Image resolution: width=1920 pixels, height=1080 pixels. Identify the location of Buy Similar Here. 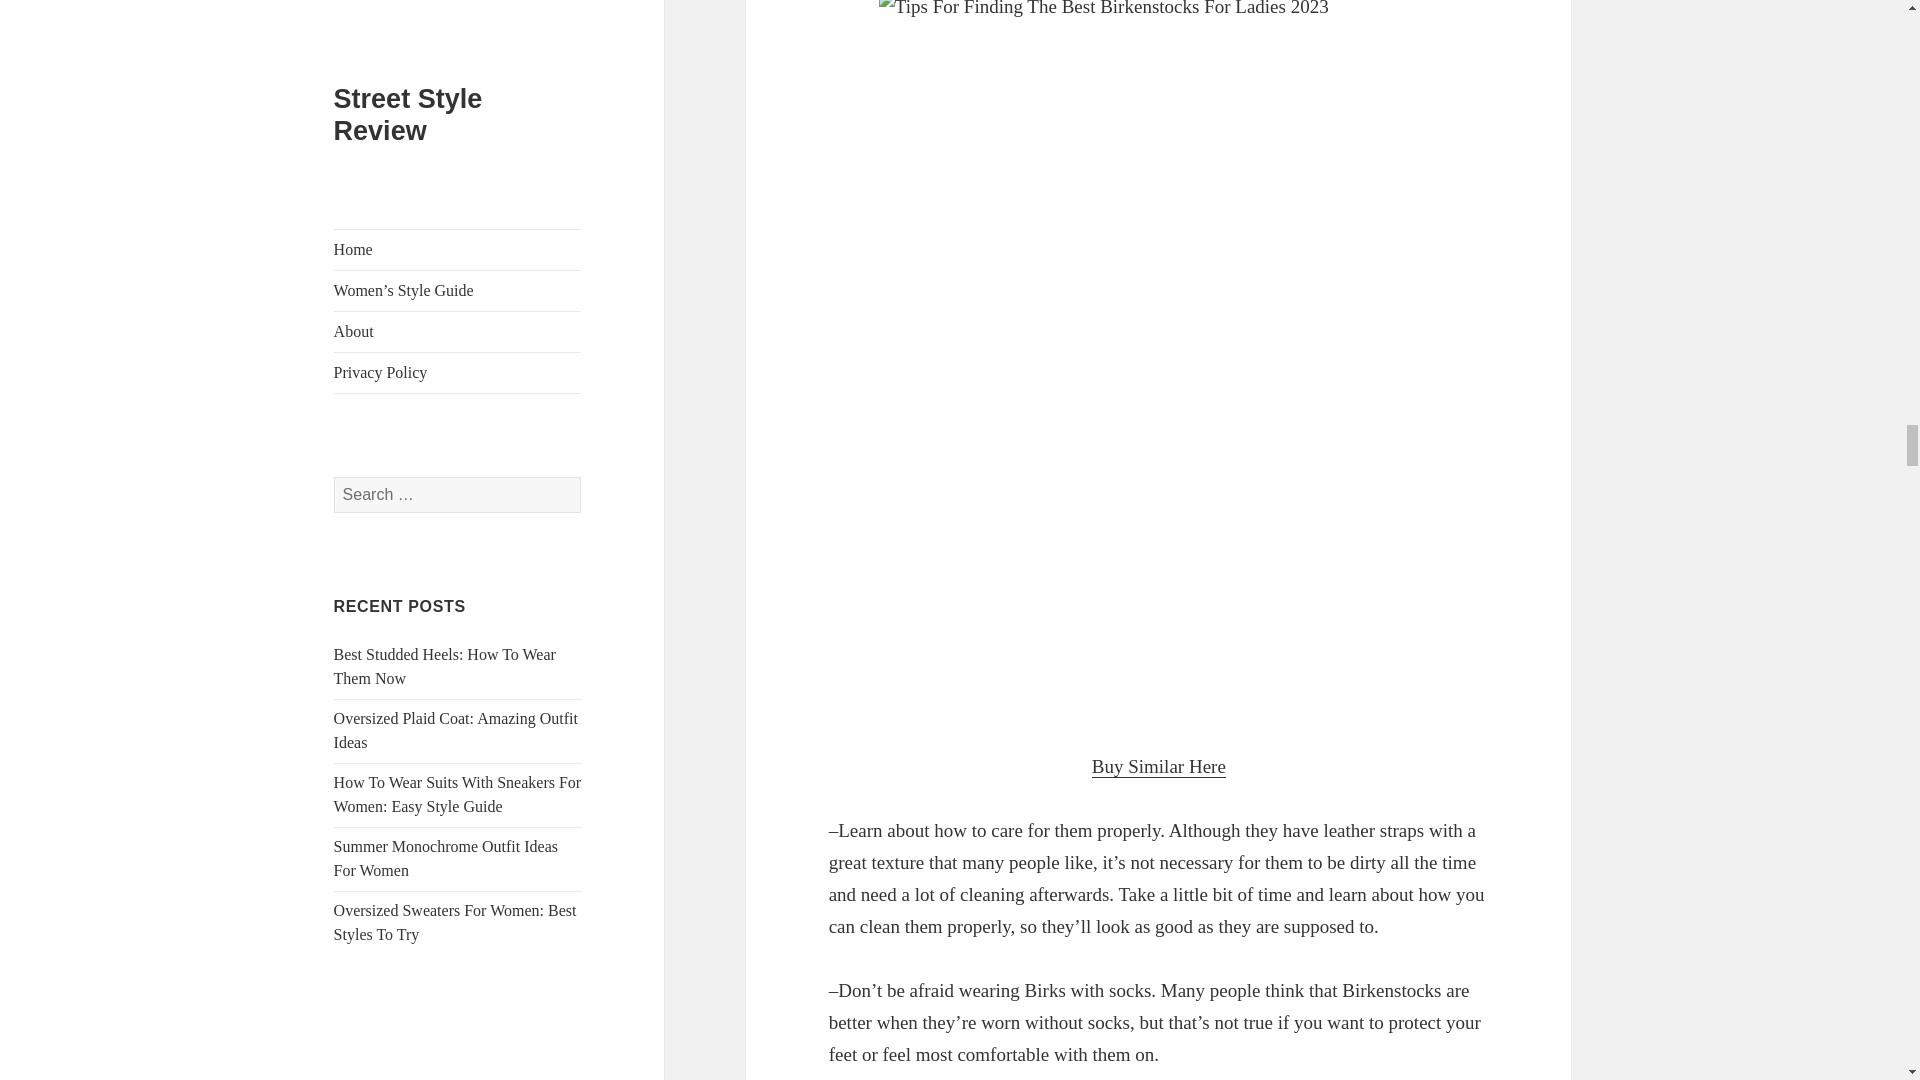
(1159, 766).